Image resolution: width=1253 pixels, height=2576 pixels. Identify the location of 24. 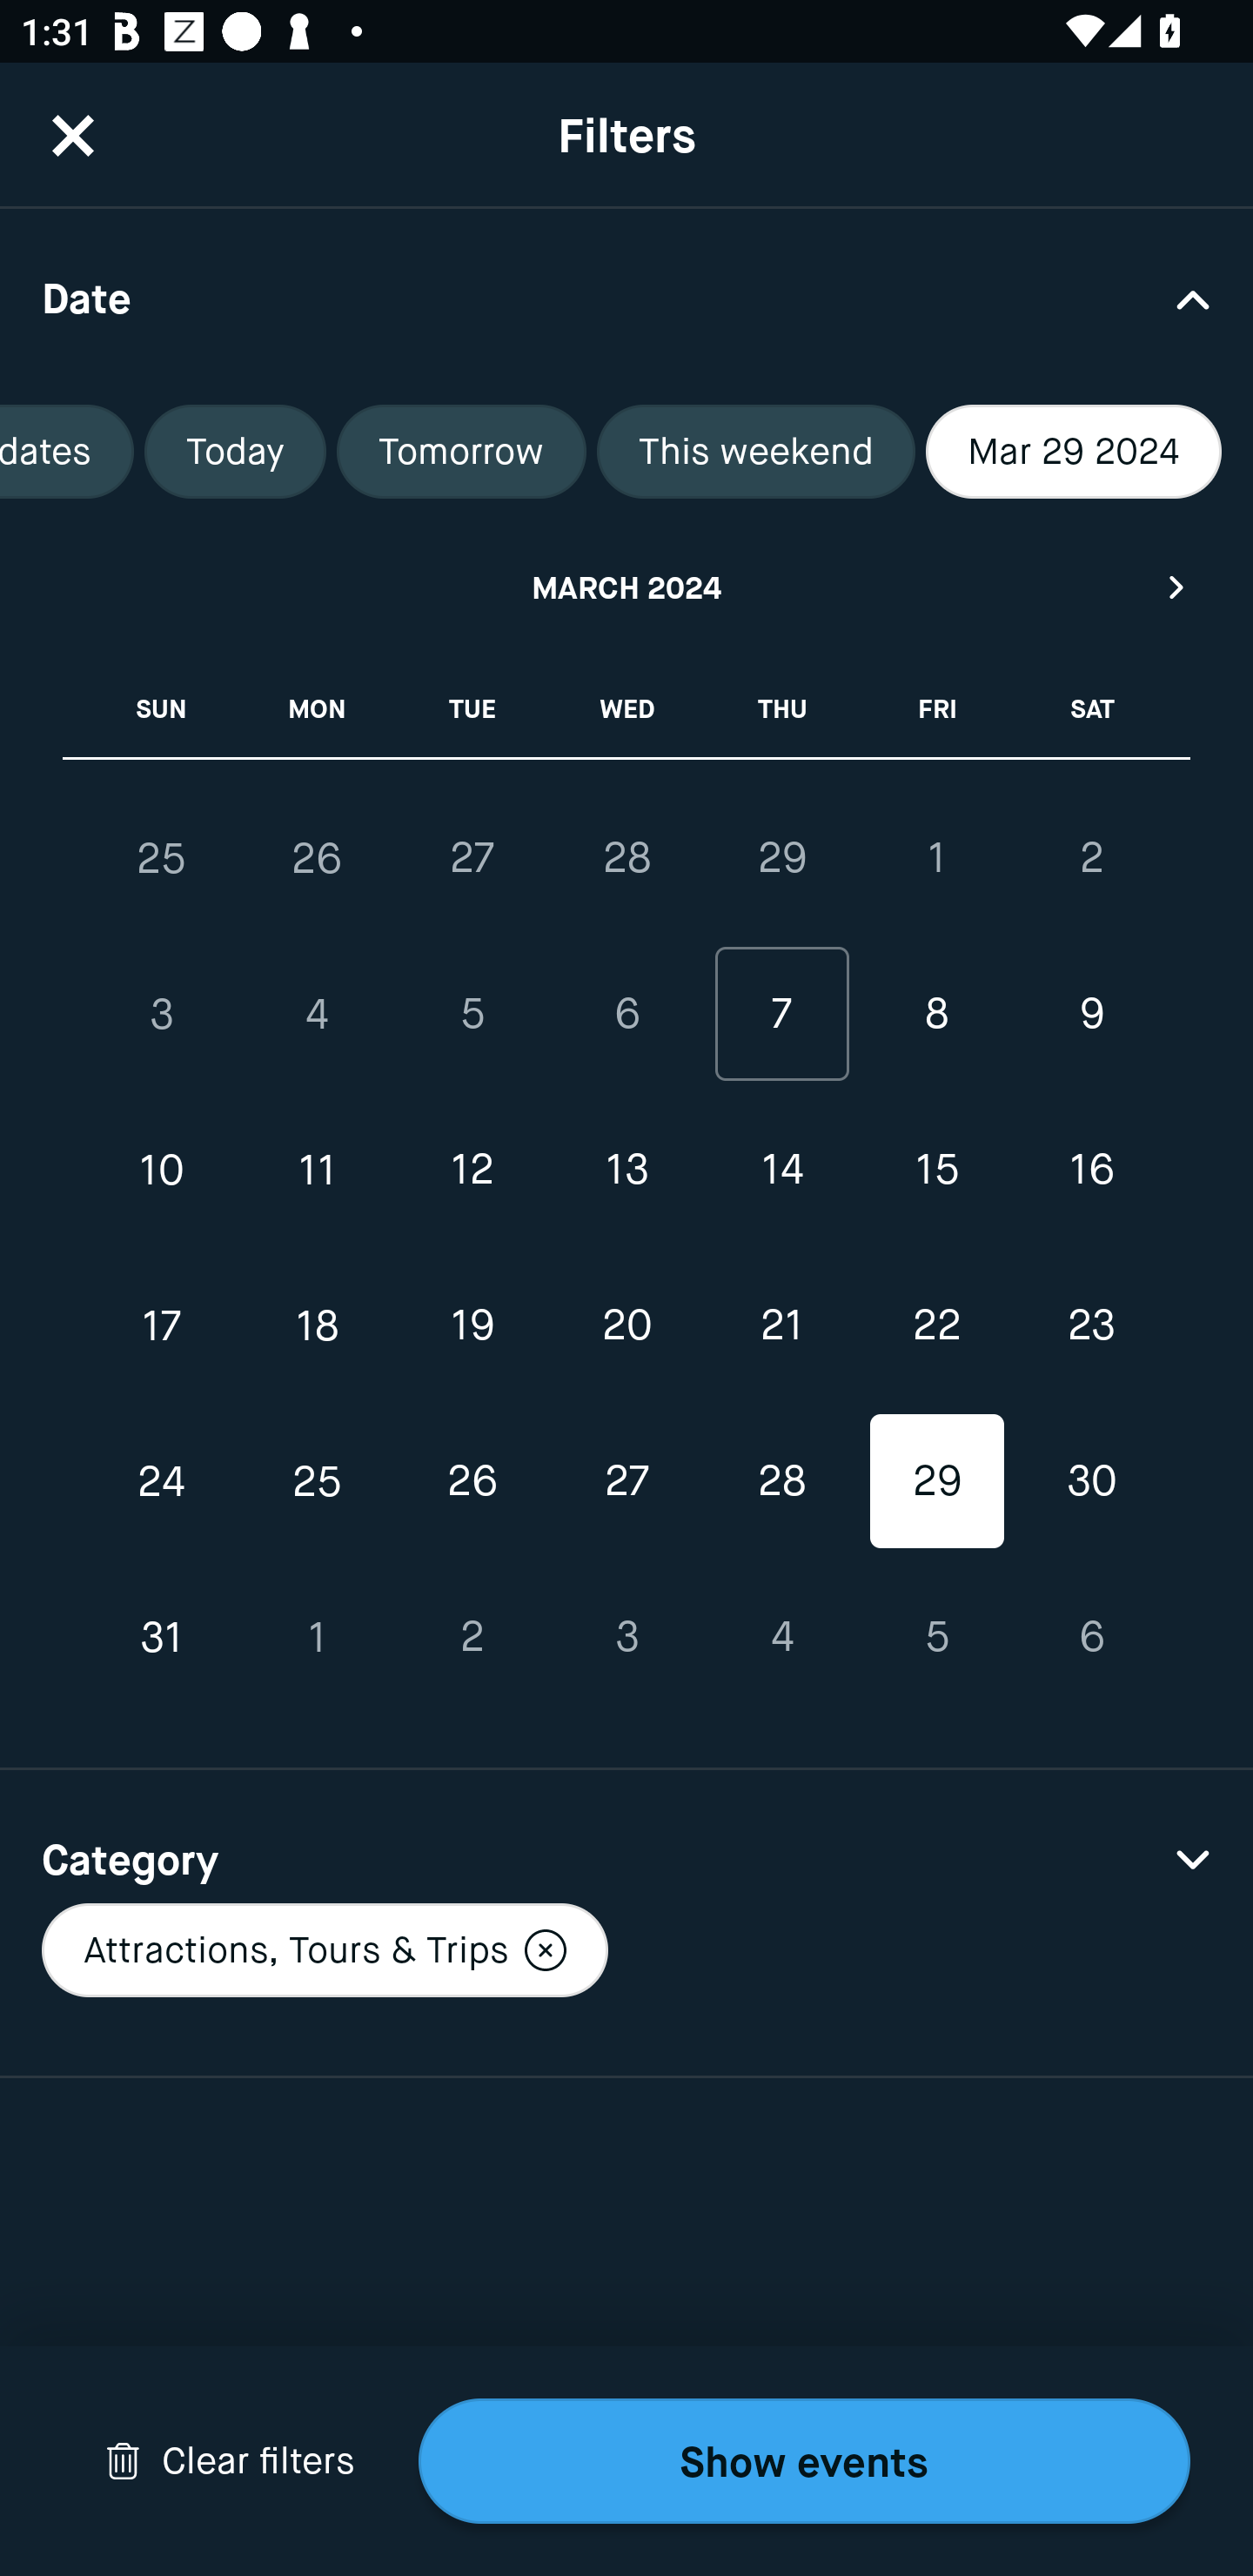
(162, 1481).